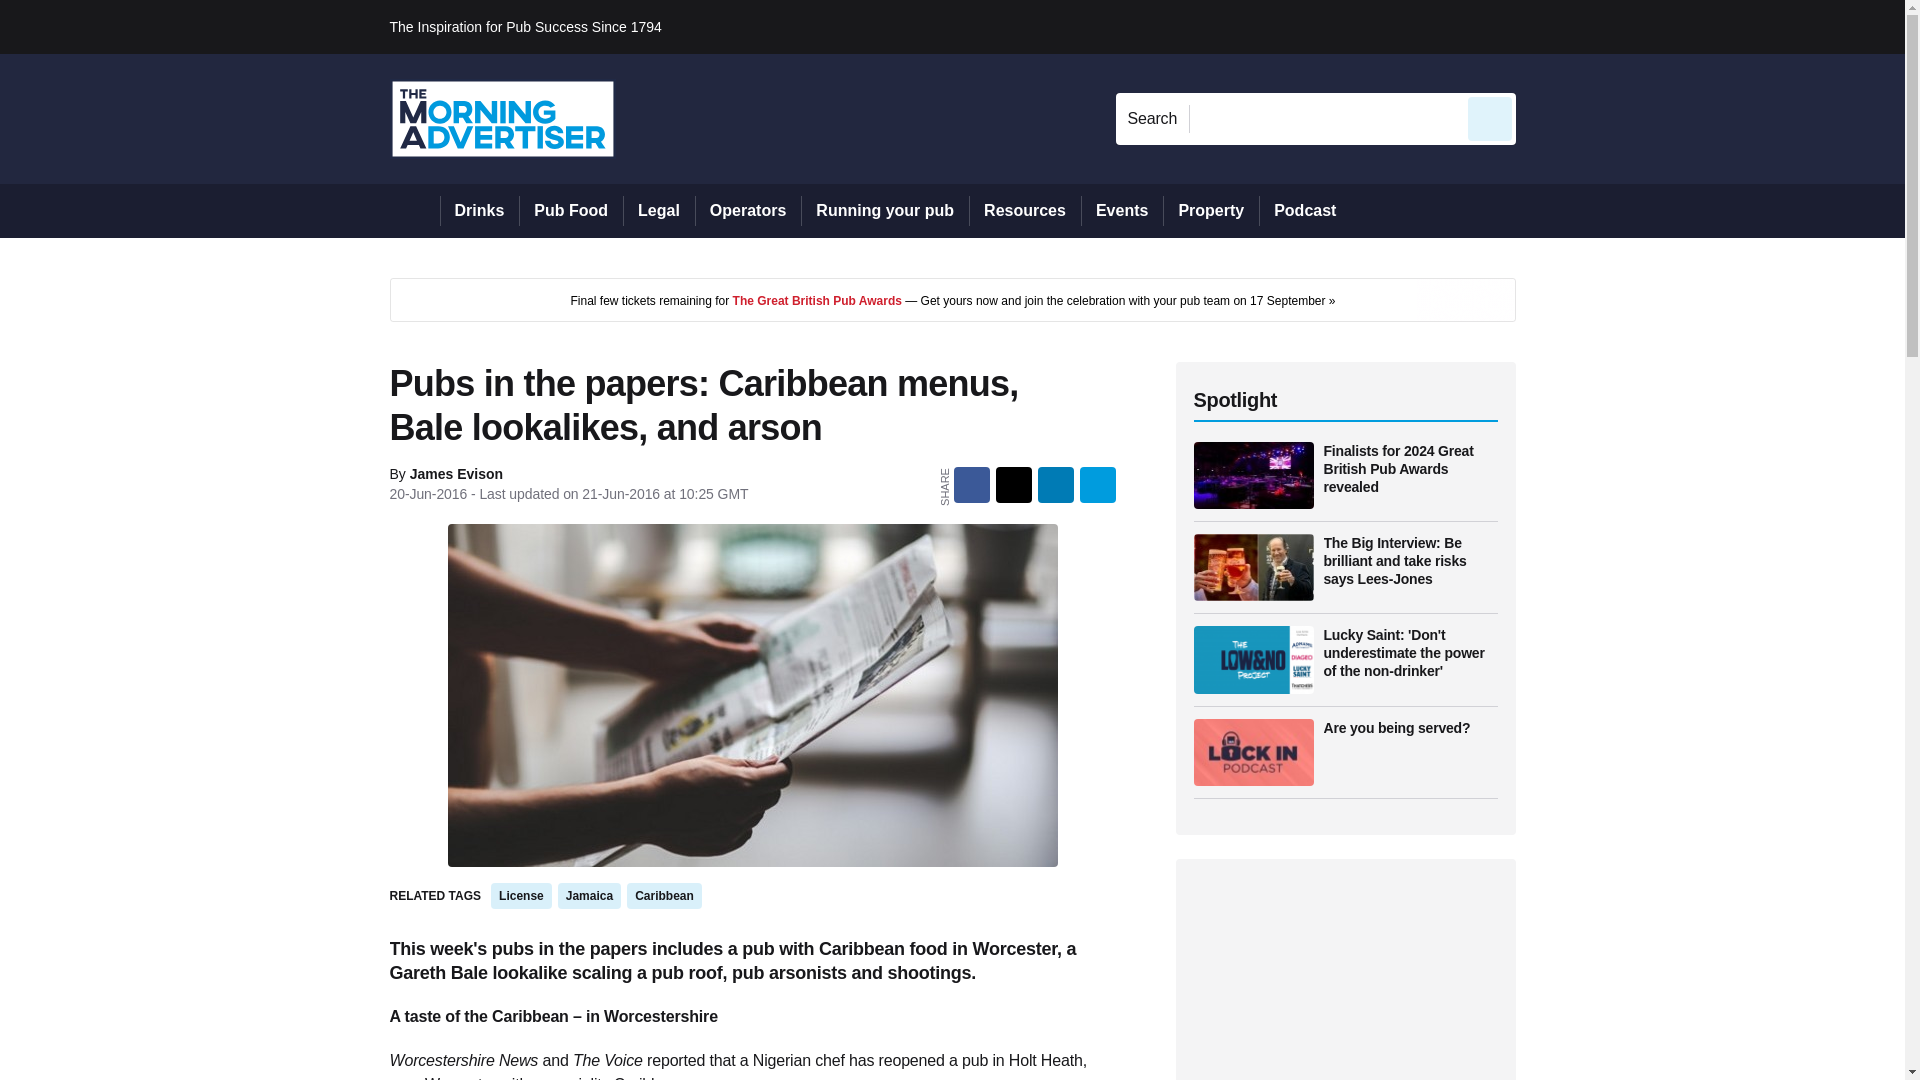 The height and width of the screenshot is (1080, 1920). What do you see at coordinates (570, 210) in the screenshot?
I see `Pub Food` at bounding box center [570, 210].